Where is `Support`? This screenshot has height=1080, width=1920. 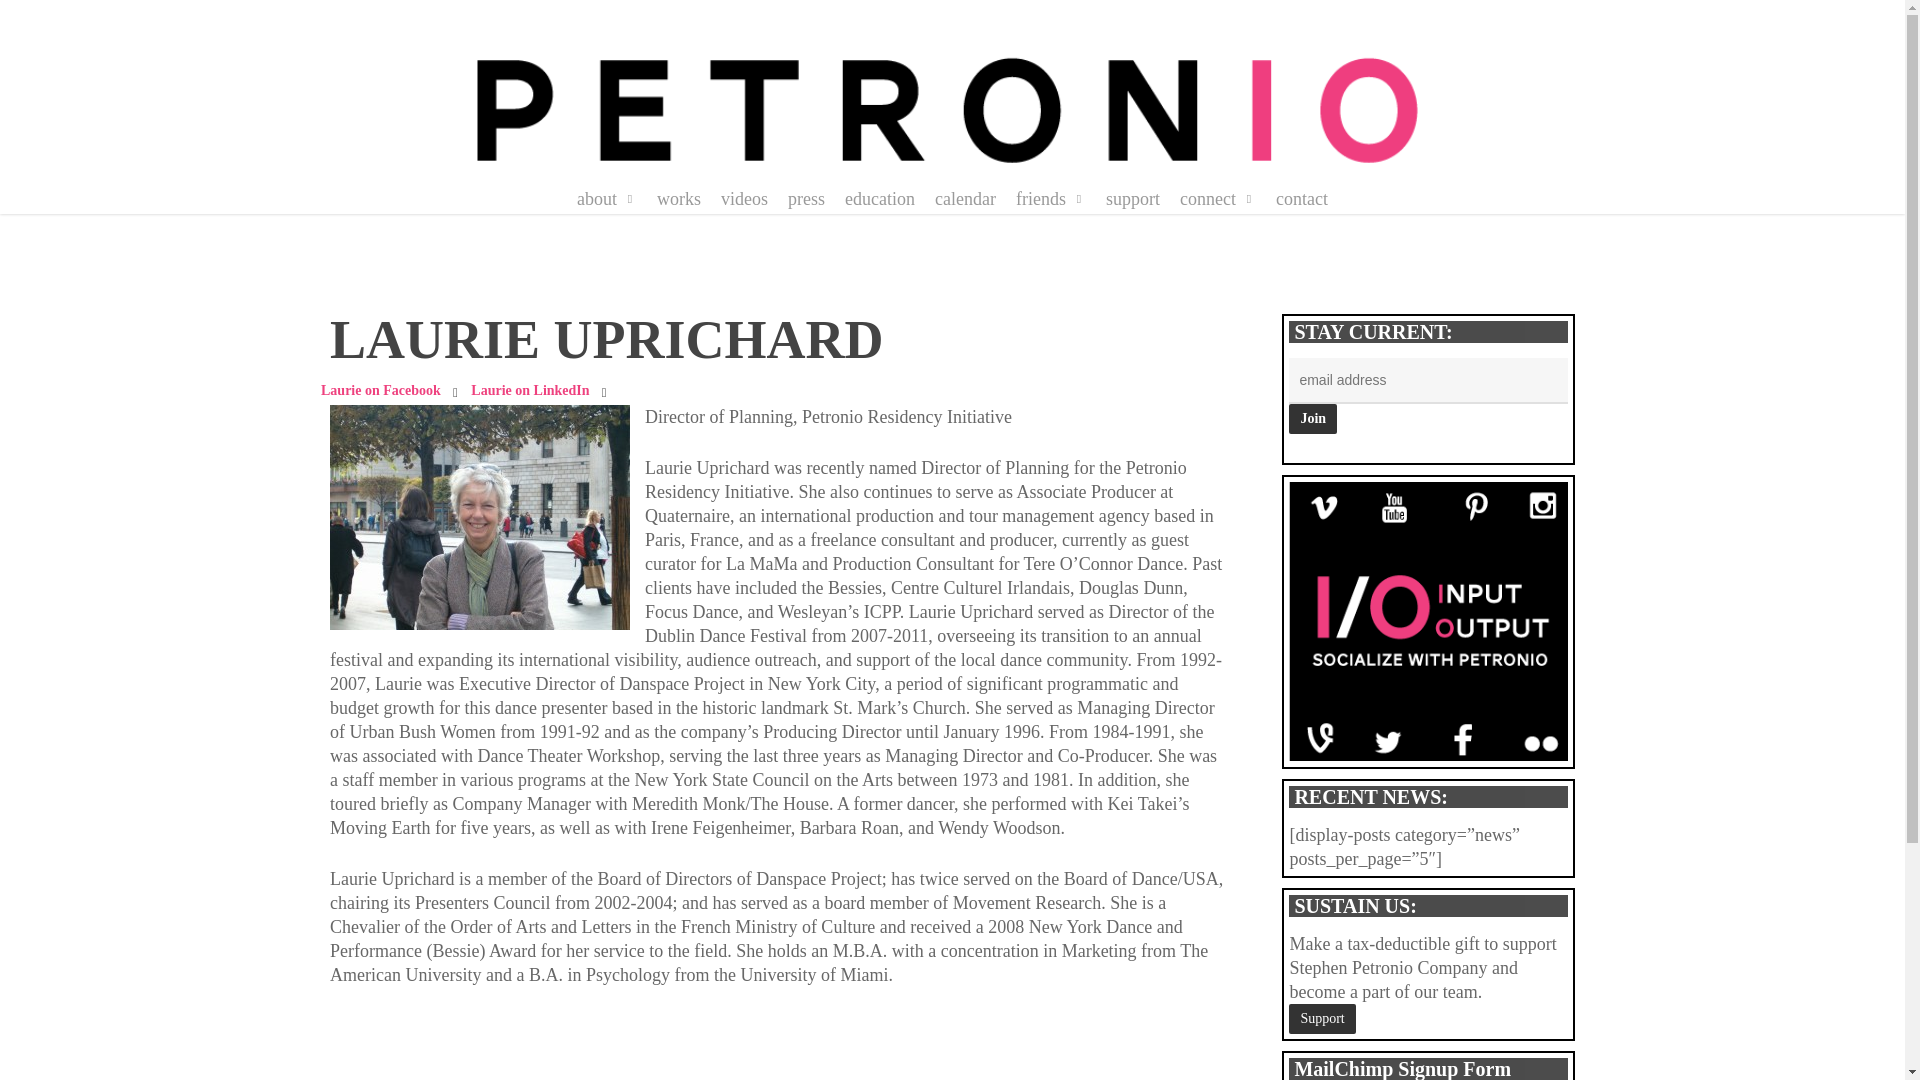
Support is located at coordinates (1322, 1018).